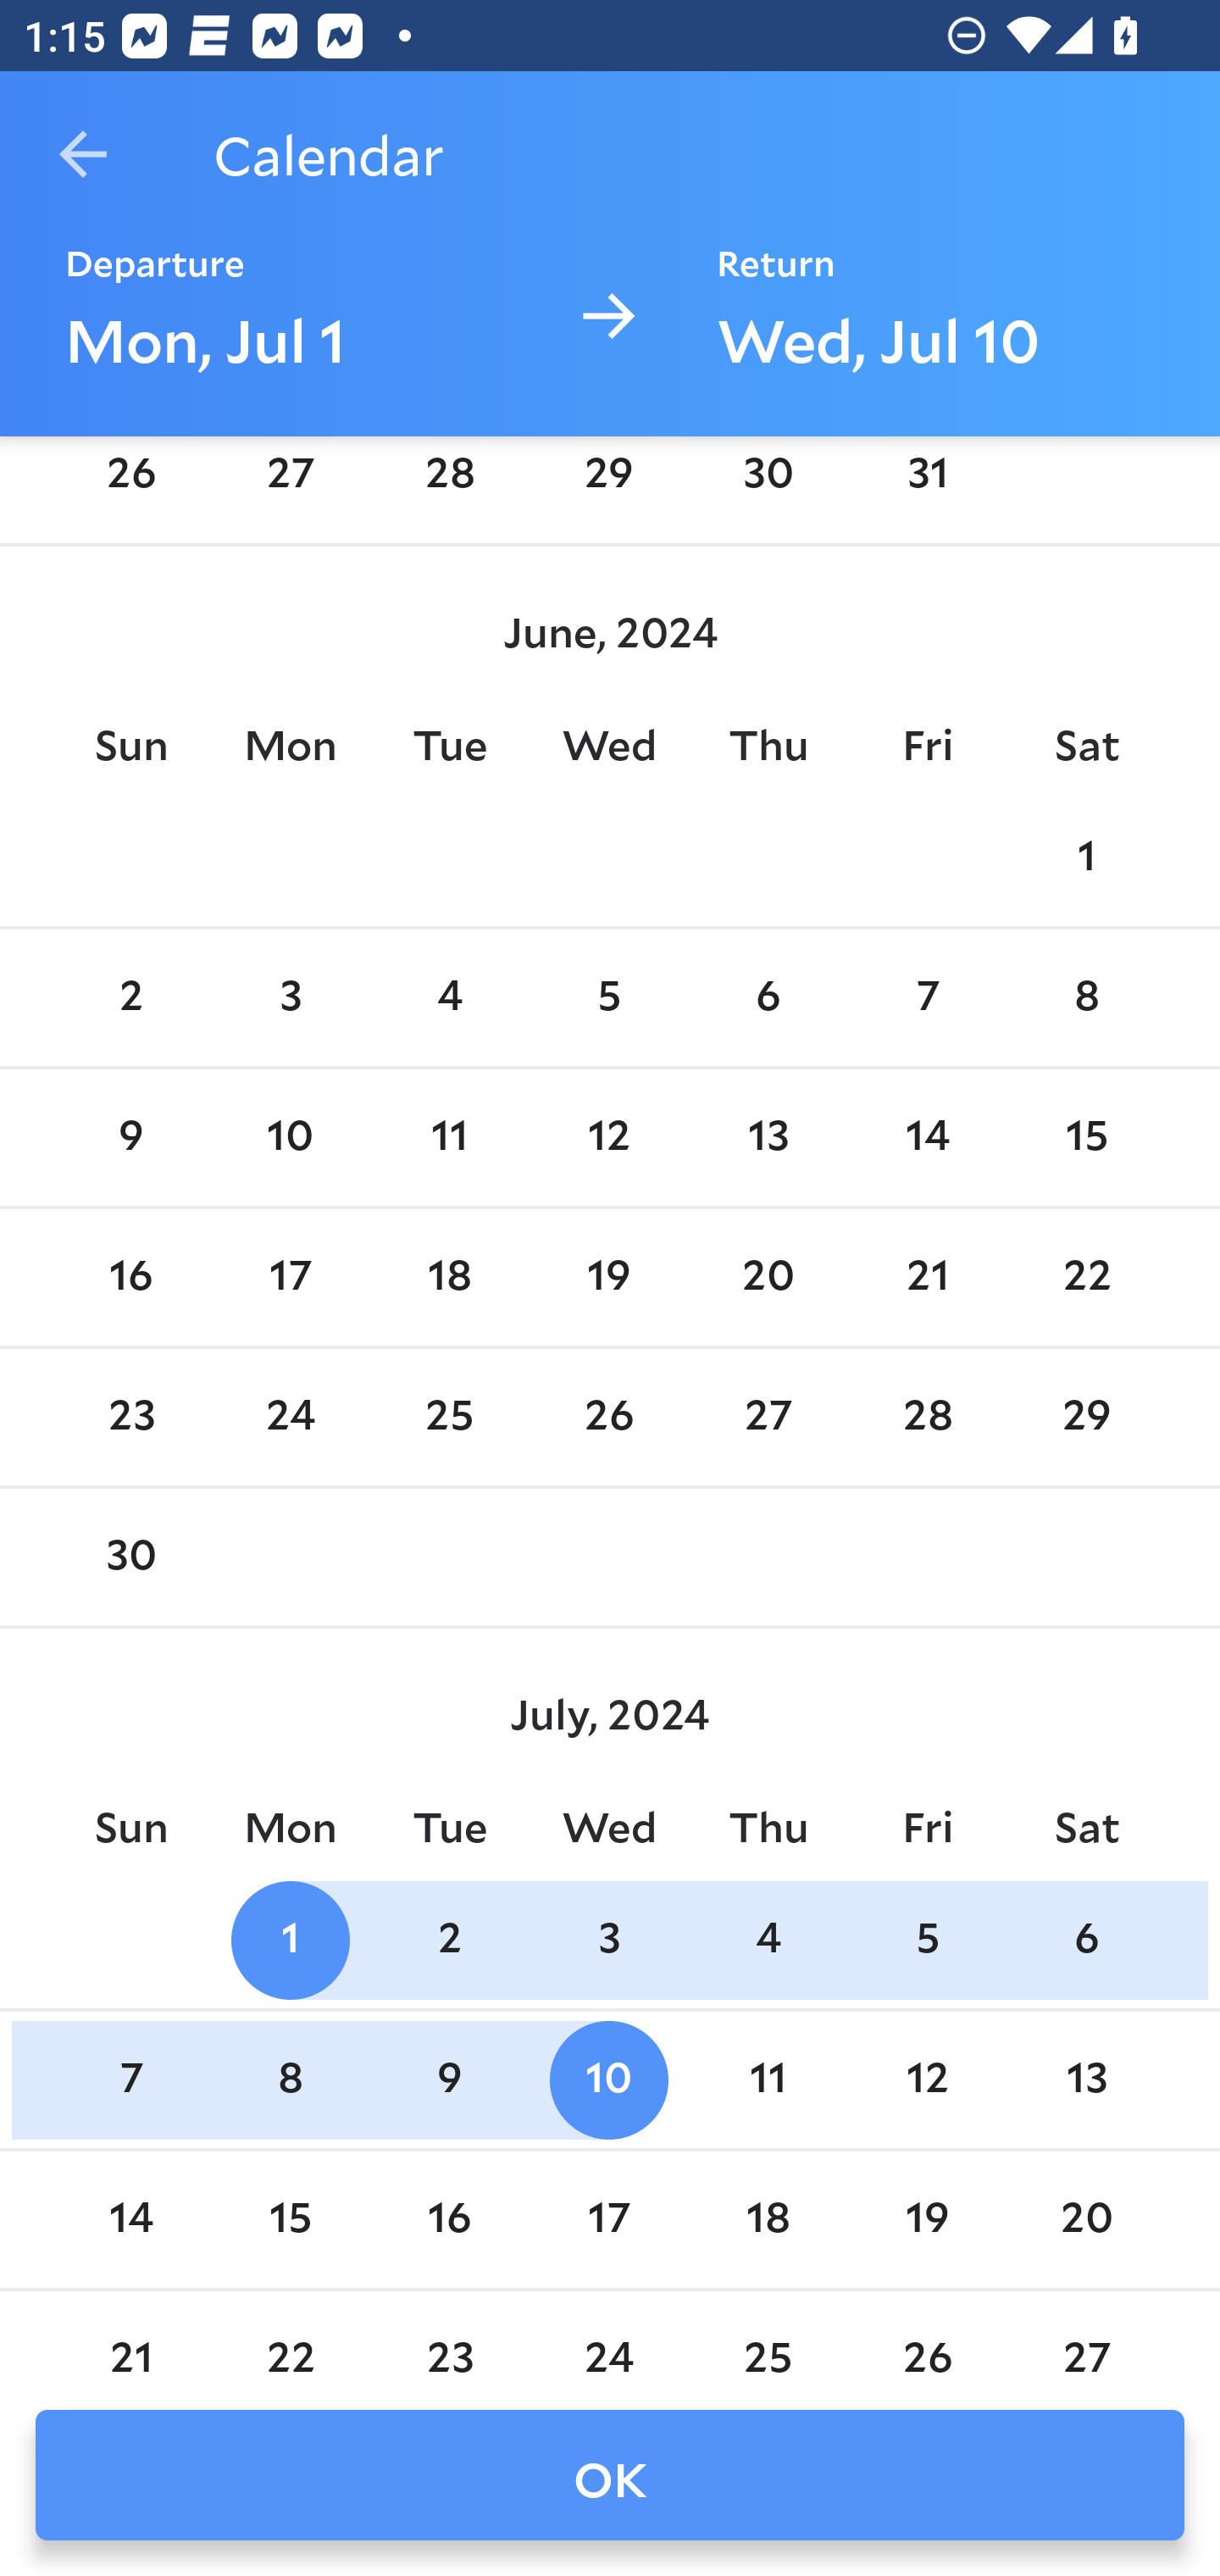  Describe the element at coordinates (610, 2475) in the screenshot. I see `OK` at that location.